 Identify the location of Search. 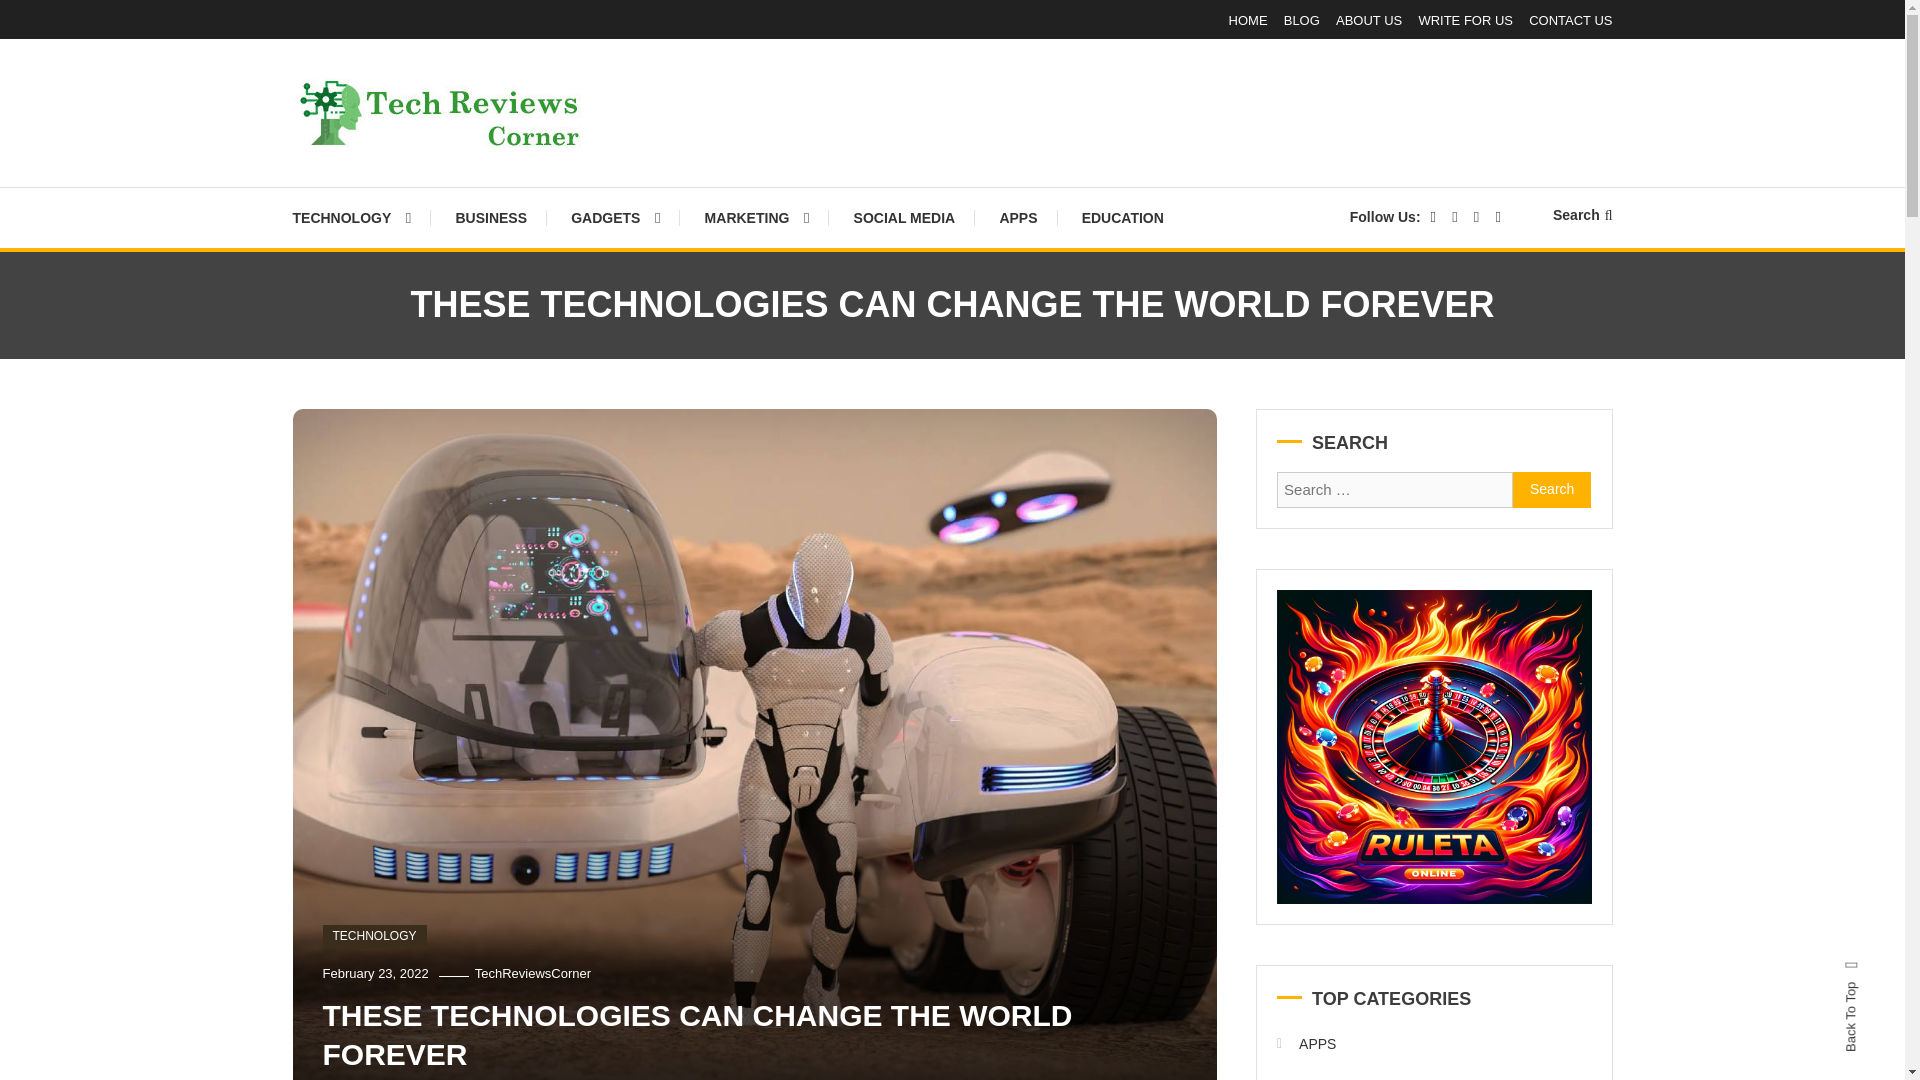
(1552, 489).